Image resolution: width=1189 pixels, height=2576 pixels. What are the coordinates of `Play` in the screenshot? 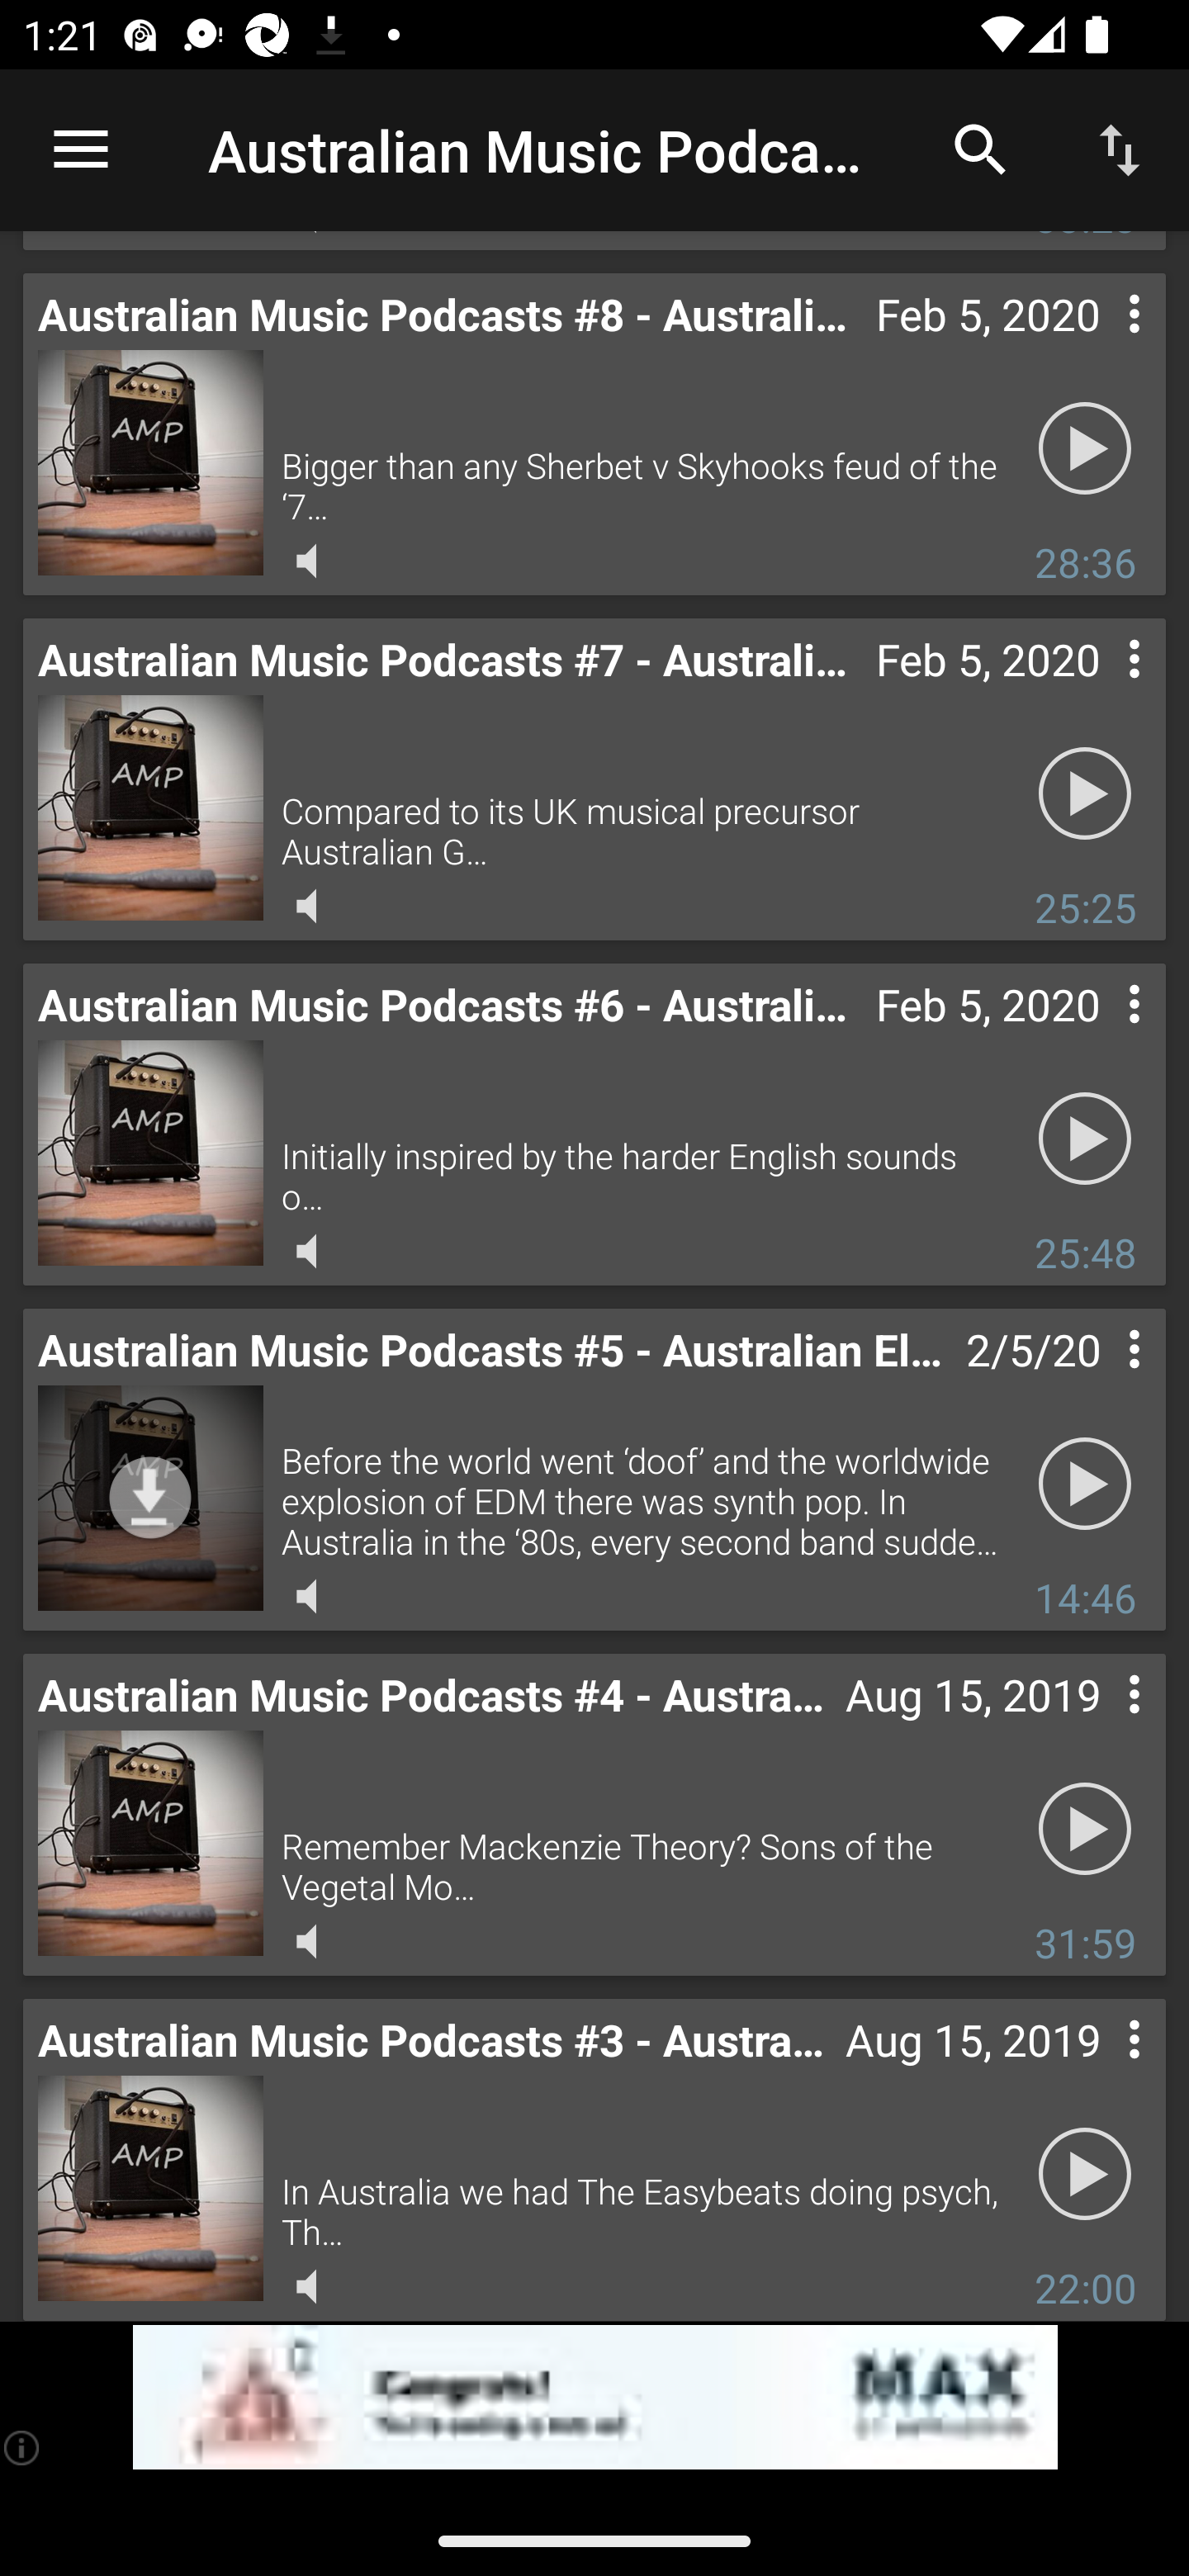 It's located at (1085, 793).